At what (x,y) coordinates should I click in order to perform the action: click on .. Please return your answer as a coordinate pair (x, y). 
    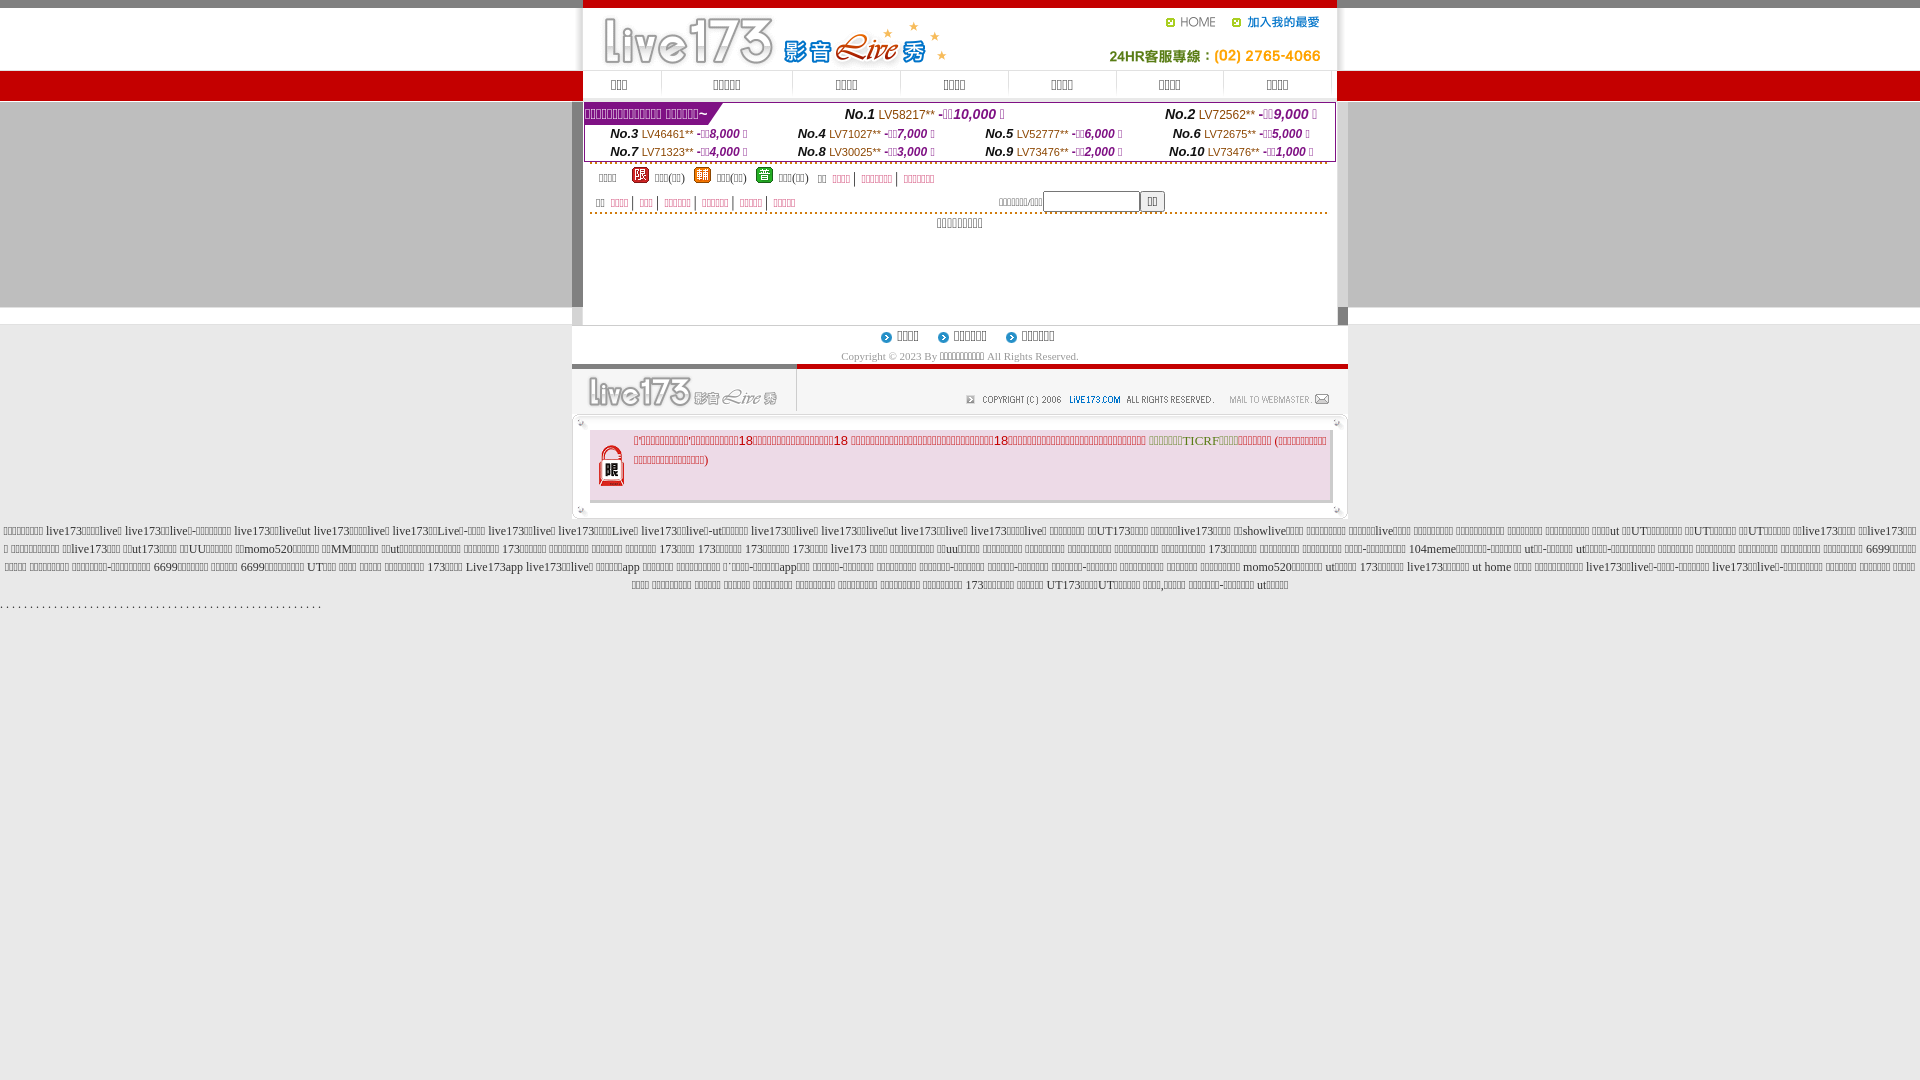
    Looking at the image, I should click on (92, 604).